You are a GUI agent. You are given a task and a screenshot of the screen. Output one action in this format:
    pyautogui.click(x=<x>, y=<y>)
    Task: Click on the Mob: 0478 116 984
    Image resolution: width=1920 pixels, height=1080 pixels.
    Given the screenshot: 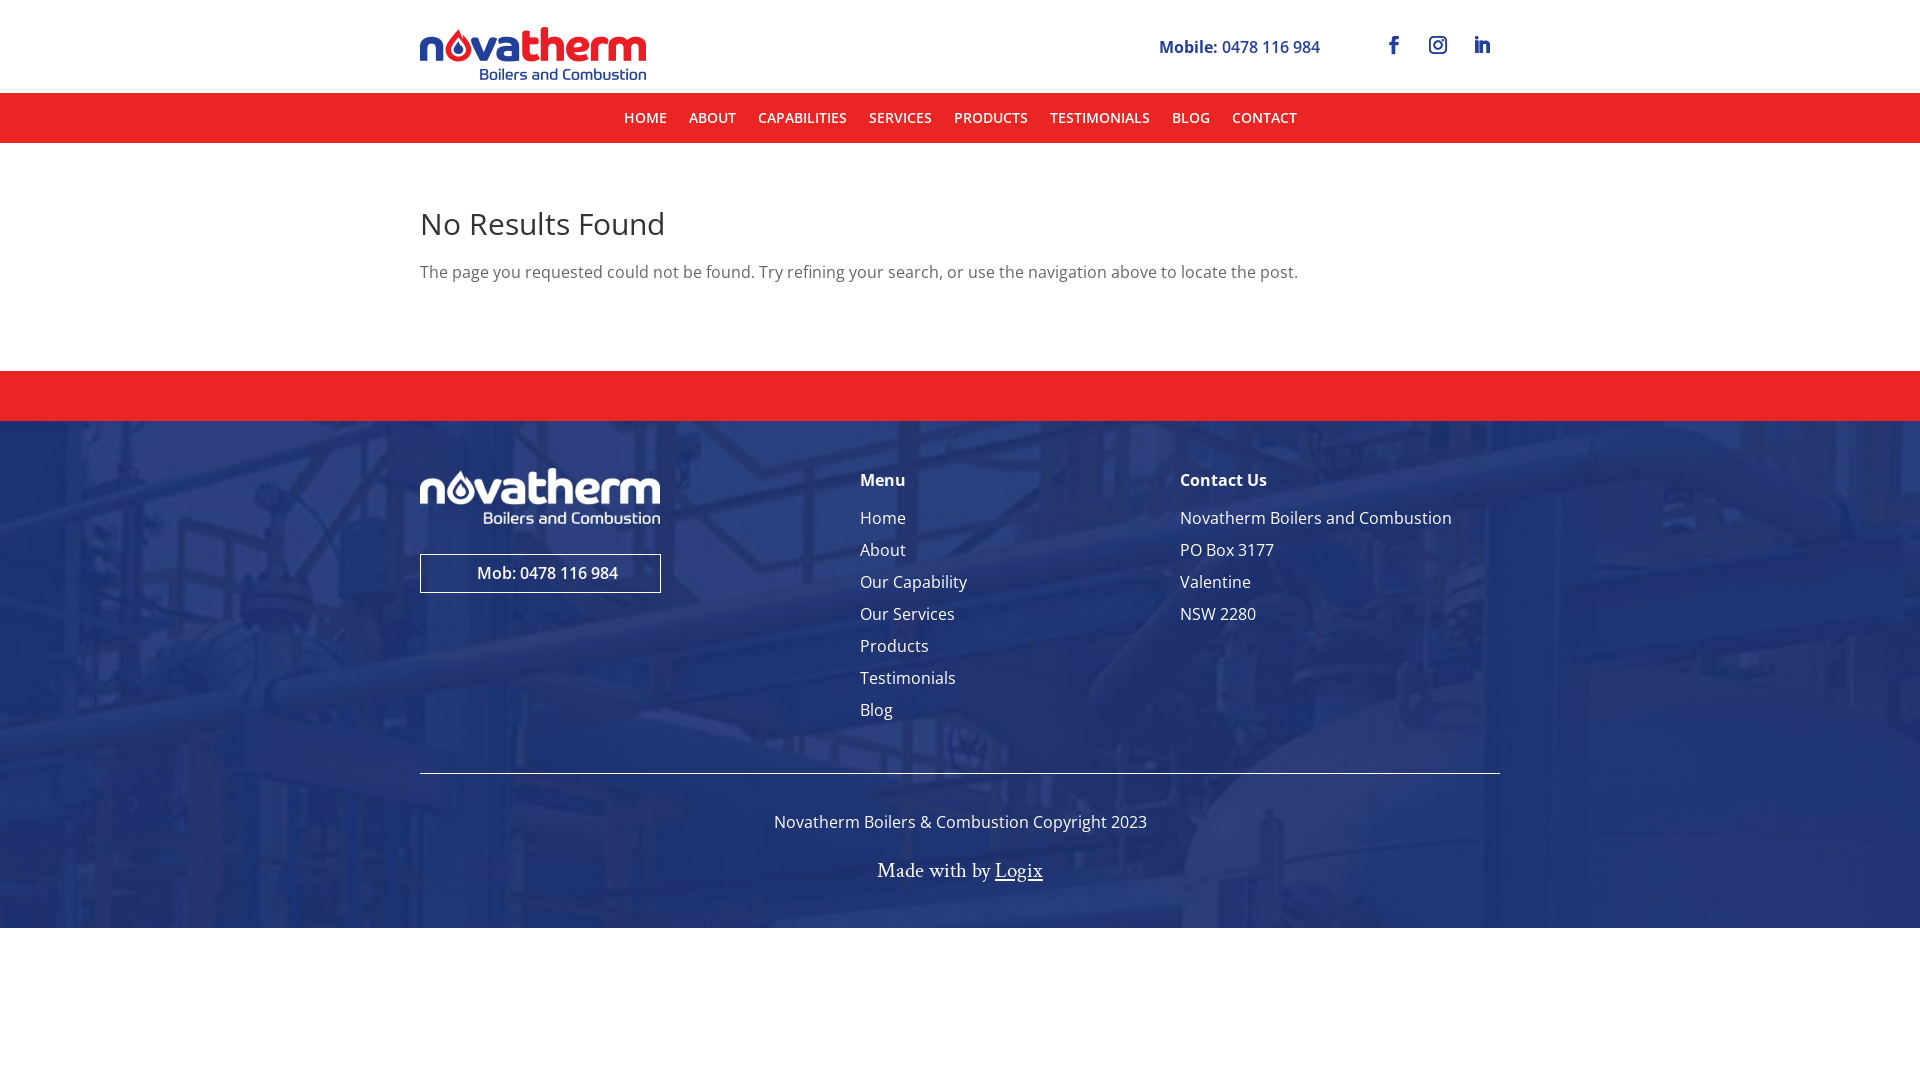 What is the action you would take?
    pyautogui.click(x=540, y=574)
    